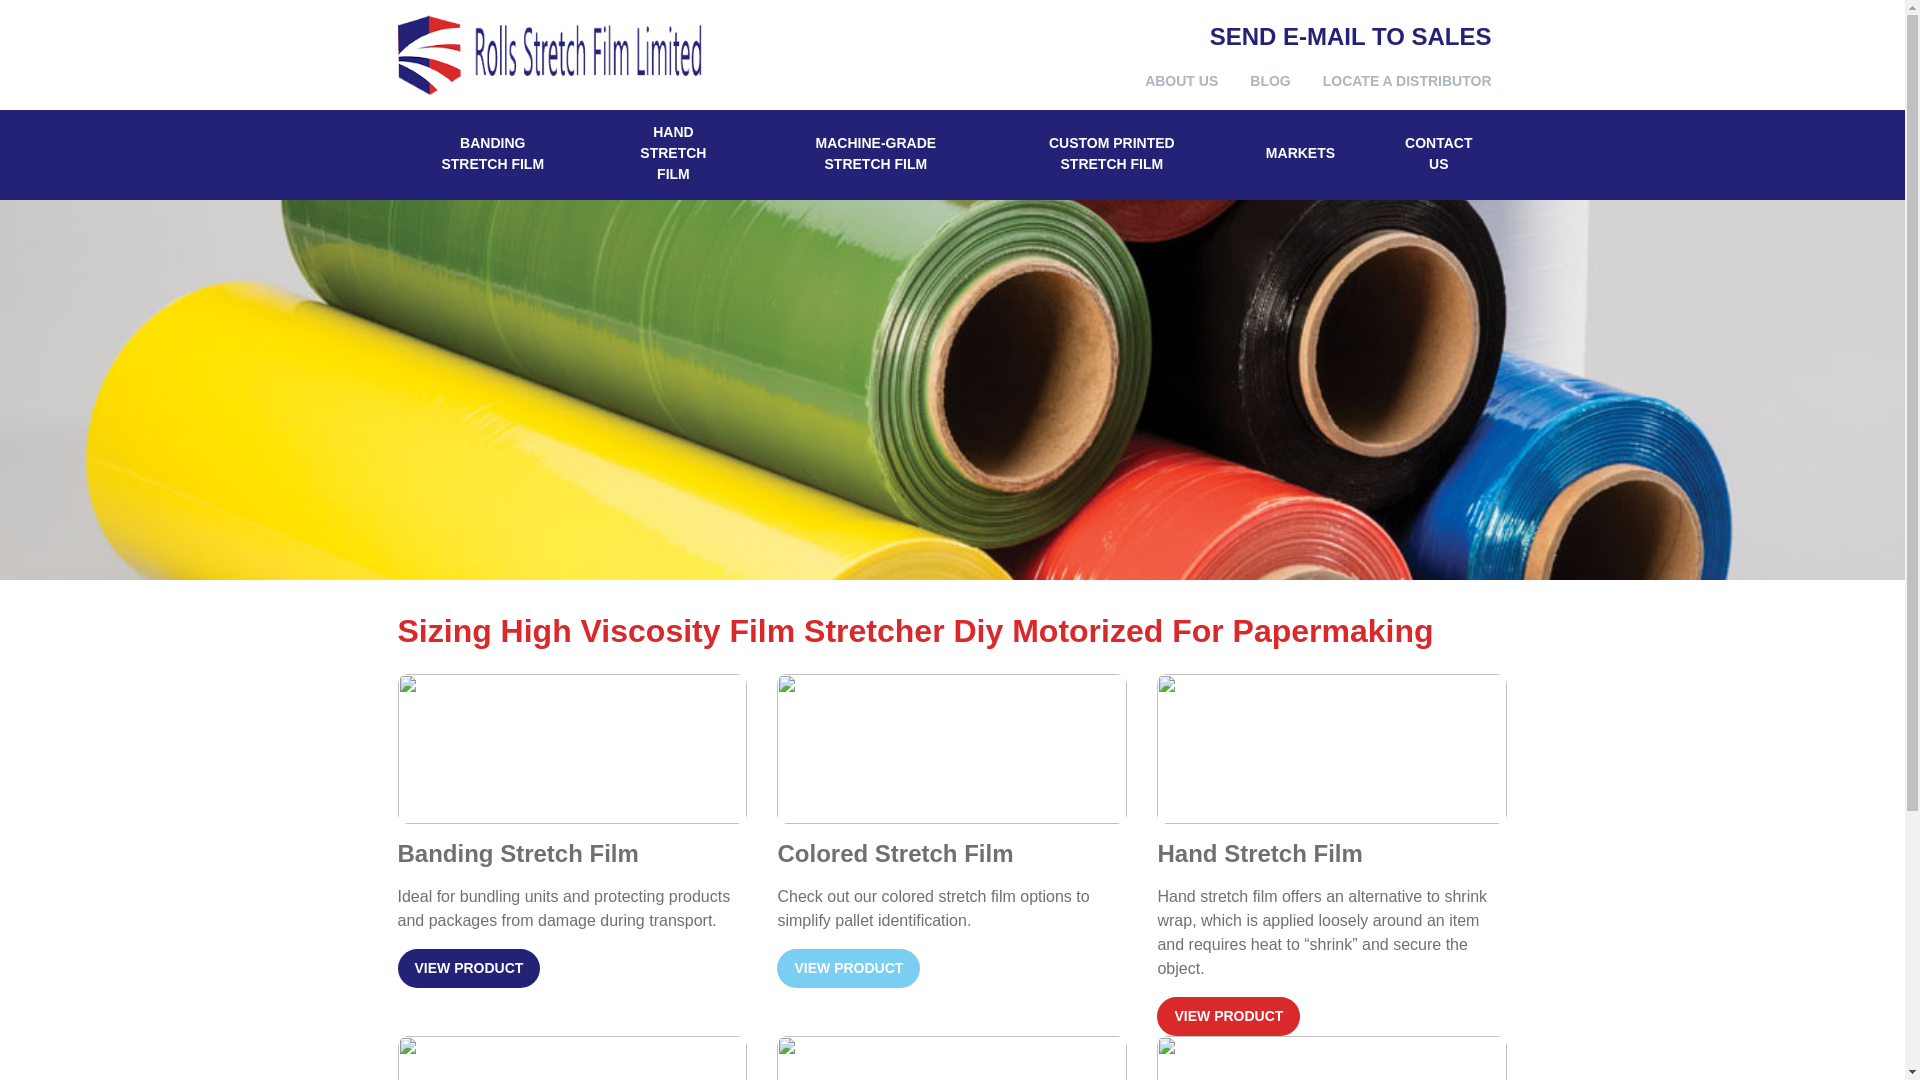 The width and height of the screenshot is (1920, 1080). Describe the element at coordinates (1350, 34) in the screenshot. I see `SEND E-MAIL TO SALES` at that location.